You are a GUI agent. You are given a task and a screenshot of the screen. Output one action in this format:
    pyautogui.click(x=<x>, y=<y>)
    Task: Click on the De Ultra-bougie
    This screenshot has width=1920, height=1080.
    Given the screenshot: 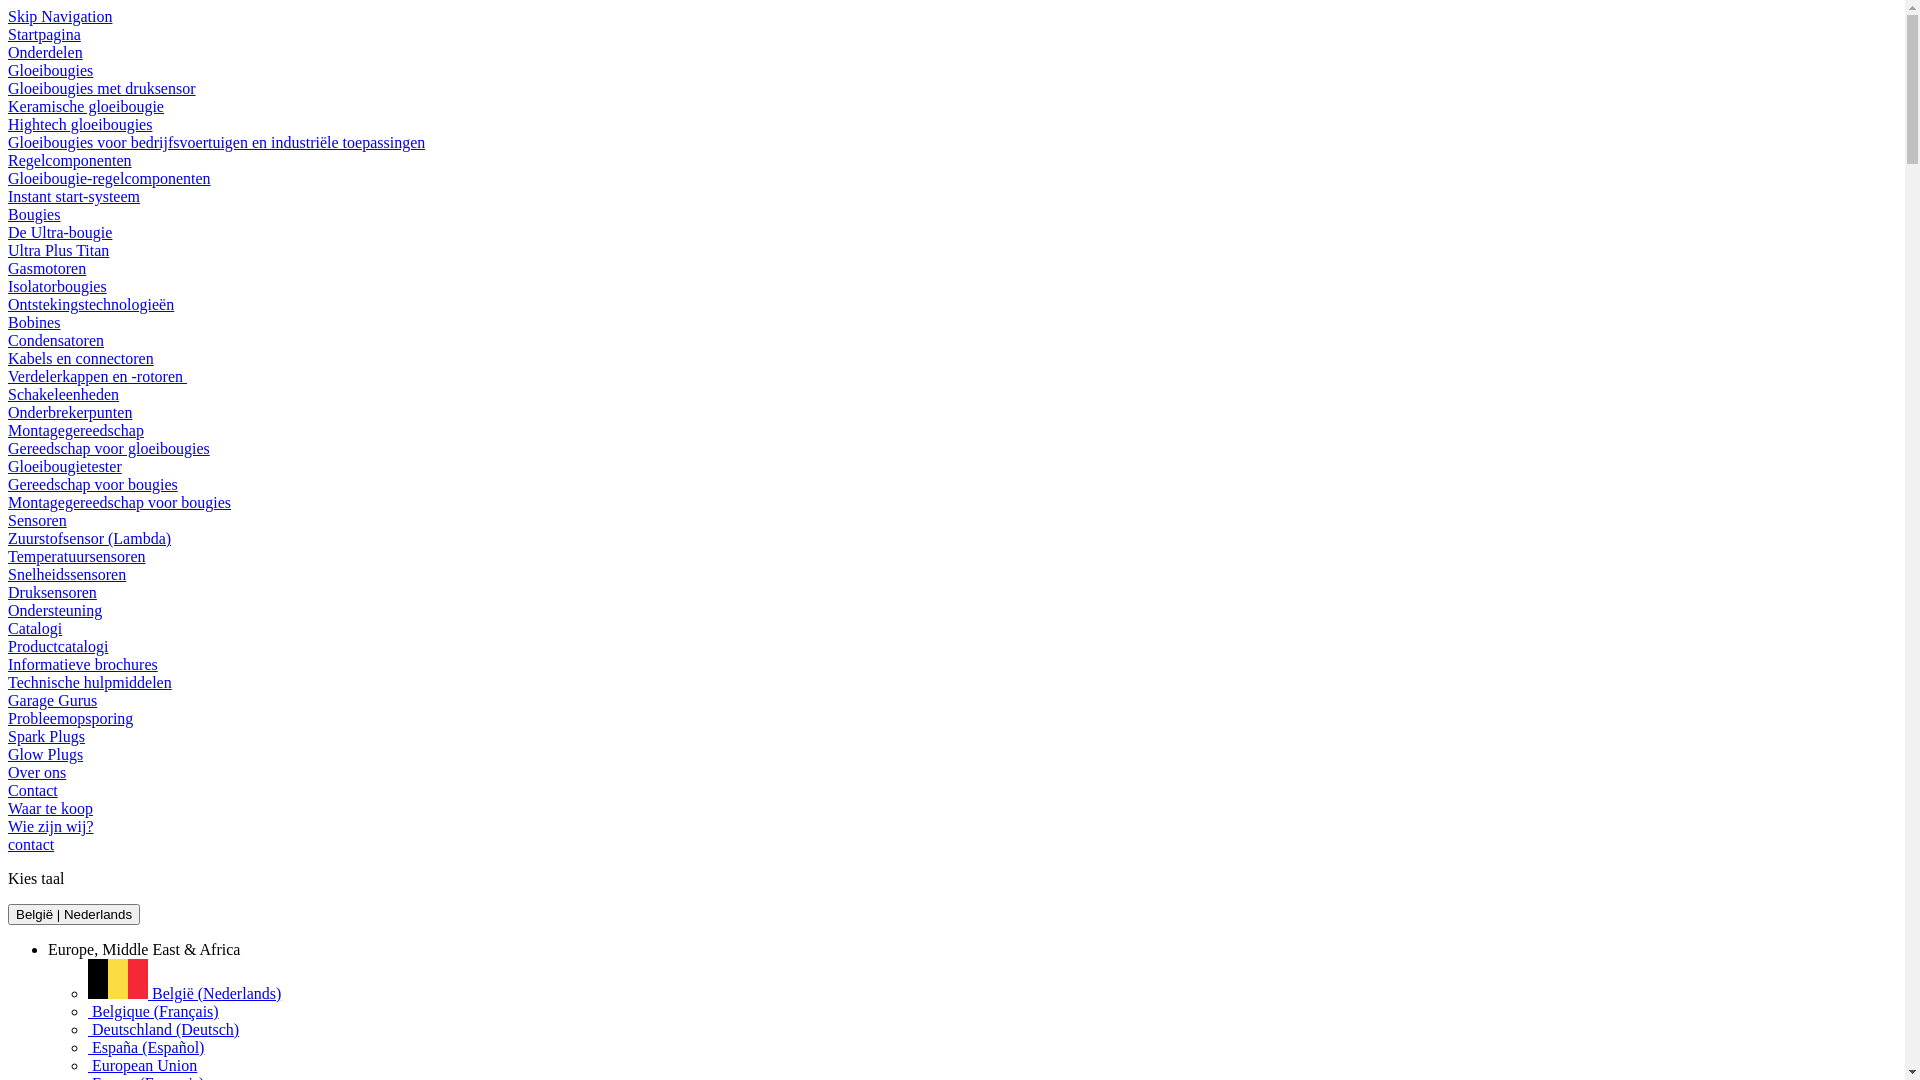 What is the action you would take?
    pyautogui.click(x=60, y=232)
    